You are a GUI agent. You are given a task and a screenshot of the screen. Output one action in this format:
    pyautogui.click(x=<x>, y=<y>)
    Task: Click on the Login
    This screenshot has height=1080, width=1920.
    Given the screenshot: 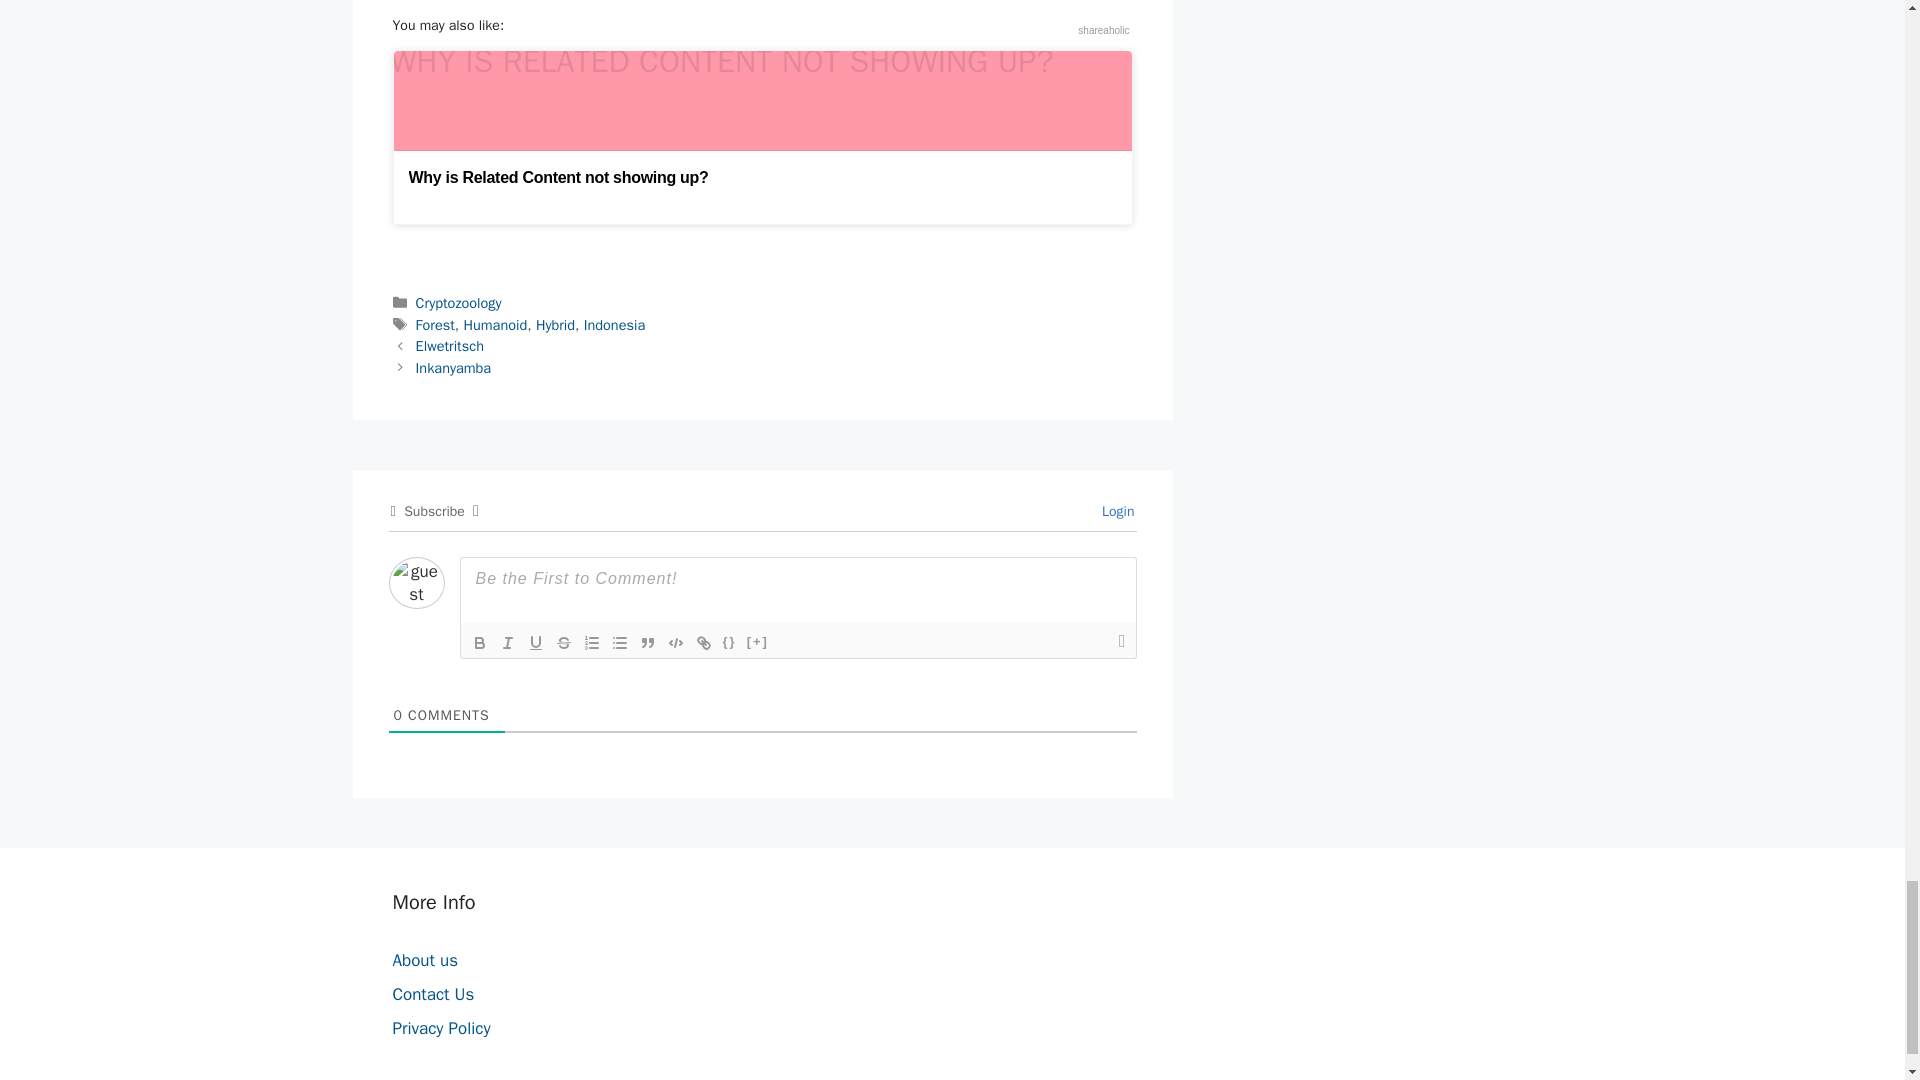 What is the action you would take?
    pyautogui.click(x=1115, y=511)
    